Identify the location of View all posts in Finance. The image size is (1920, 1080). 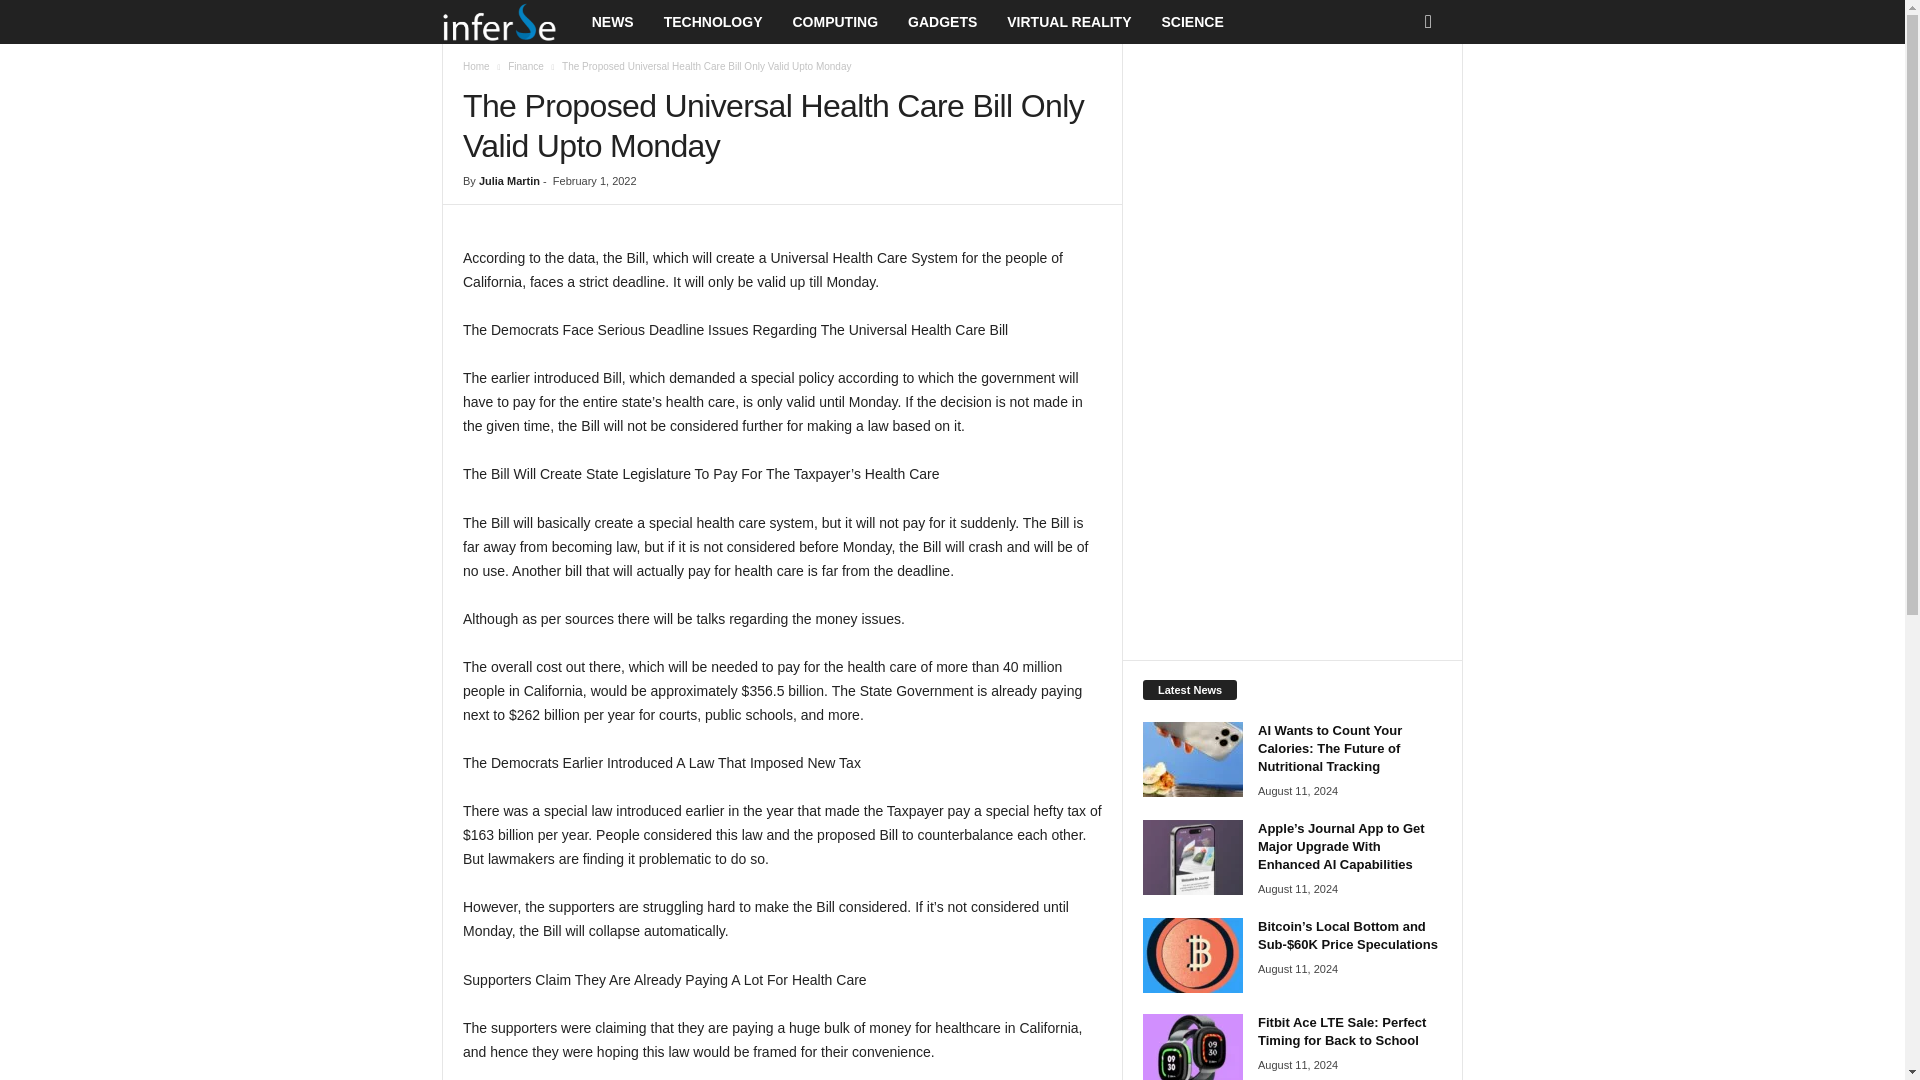
(526, 66).